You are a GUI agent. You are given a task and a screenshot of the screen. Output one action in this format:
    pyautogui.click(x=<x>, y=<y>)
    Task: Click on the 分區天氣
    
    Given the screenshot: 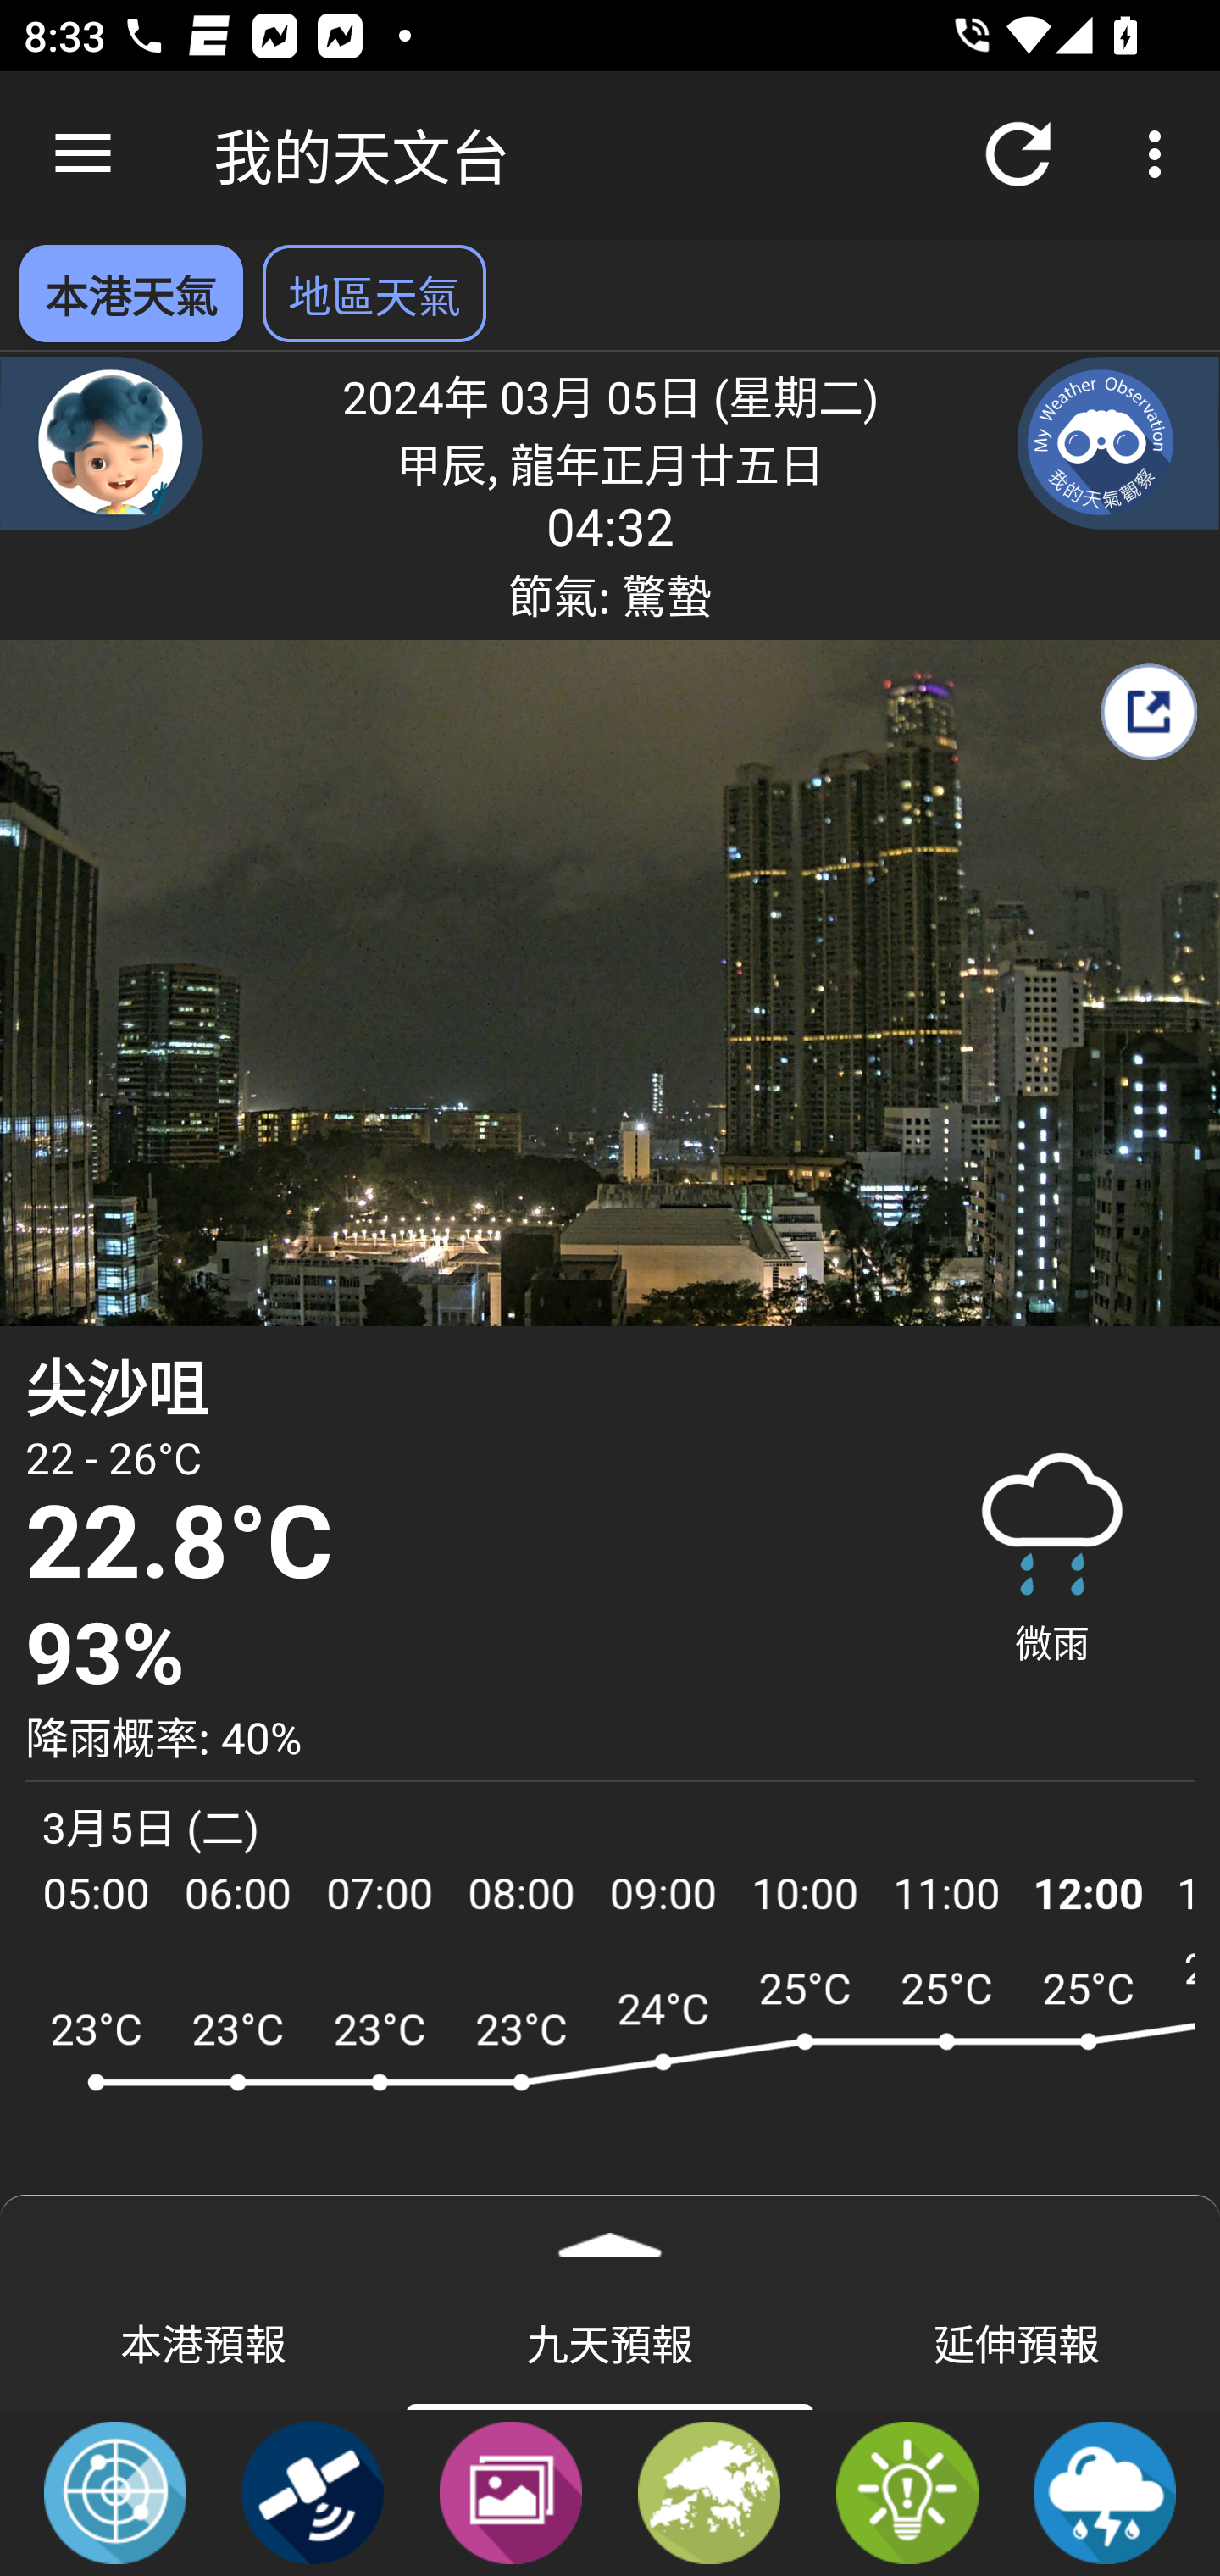 What is the action you would take?
    pyautogui.click(x=709, y=2491)
    